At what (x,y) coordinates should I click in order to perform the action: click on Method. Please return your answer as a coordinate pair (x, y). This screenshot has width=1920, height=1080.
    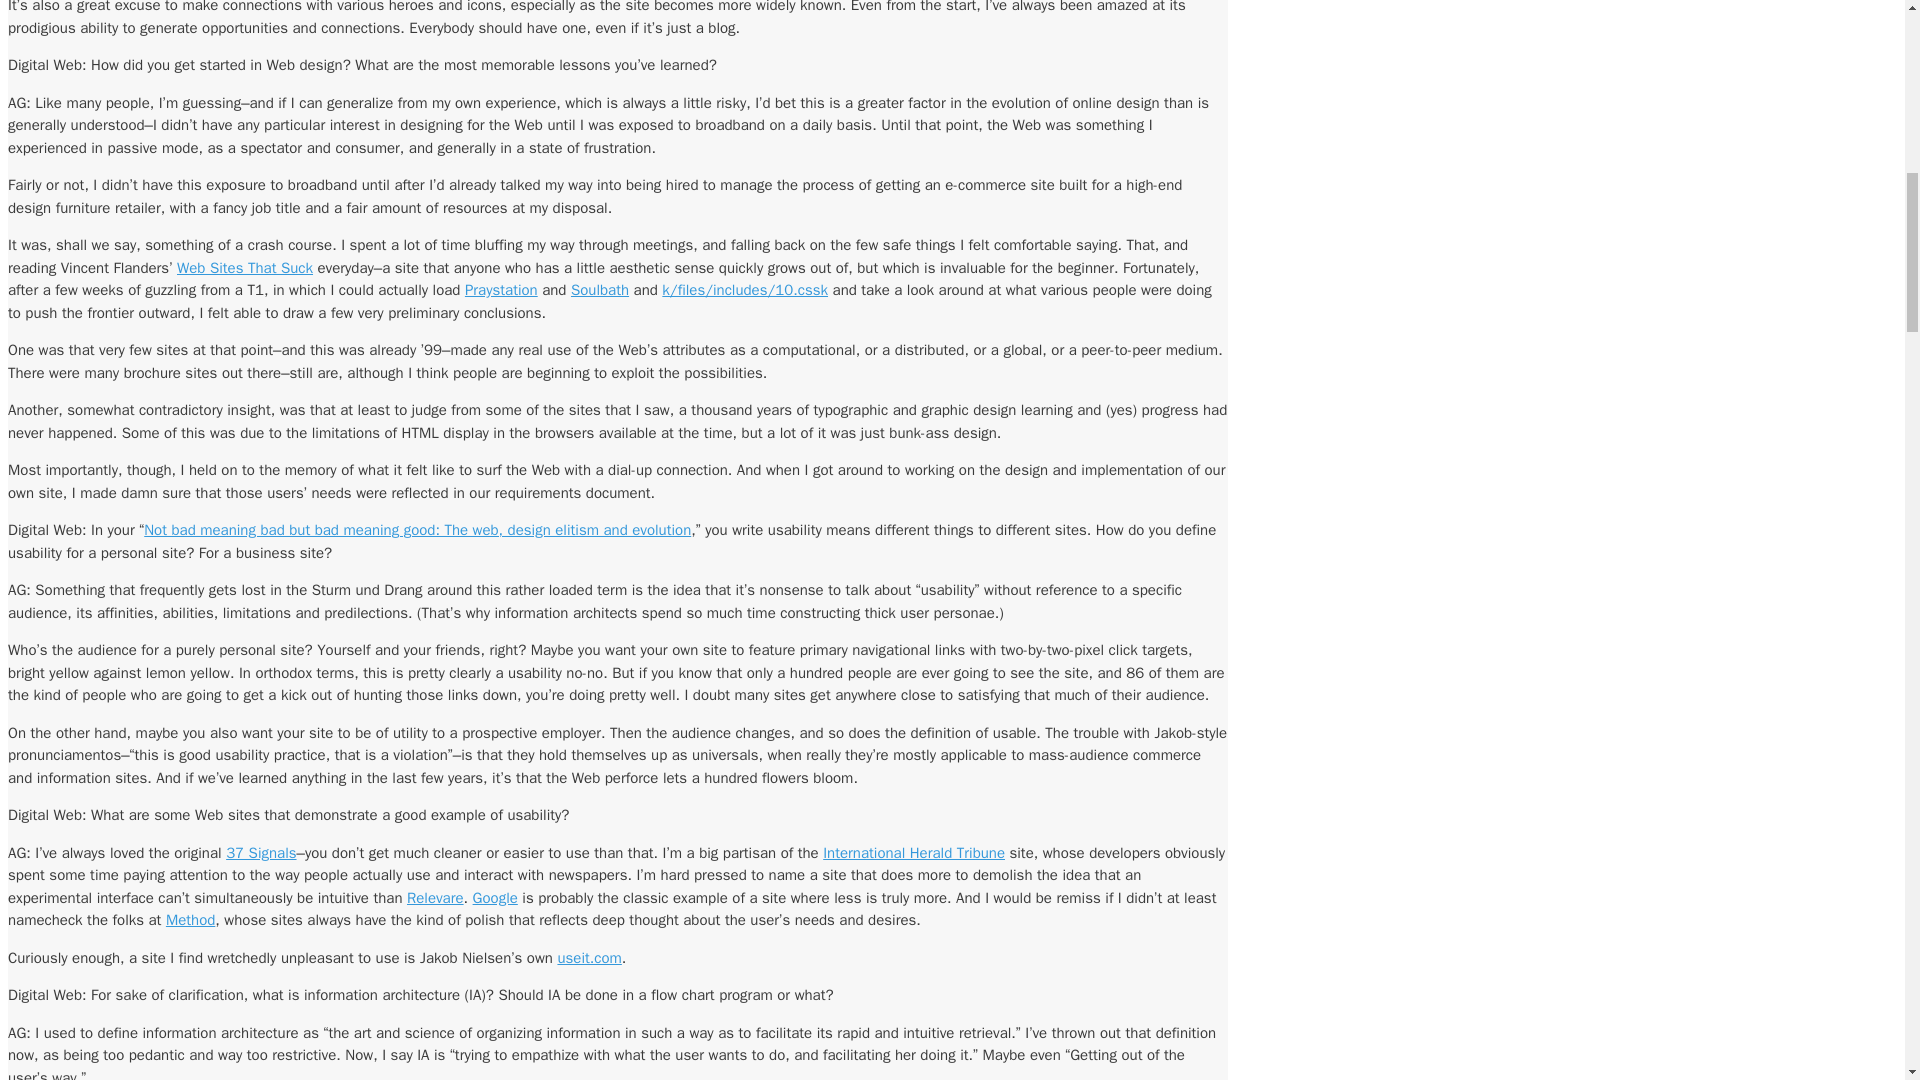
    Looking at the image, I should click on (190, 920).